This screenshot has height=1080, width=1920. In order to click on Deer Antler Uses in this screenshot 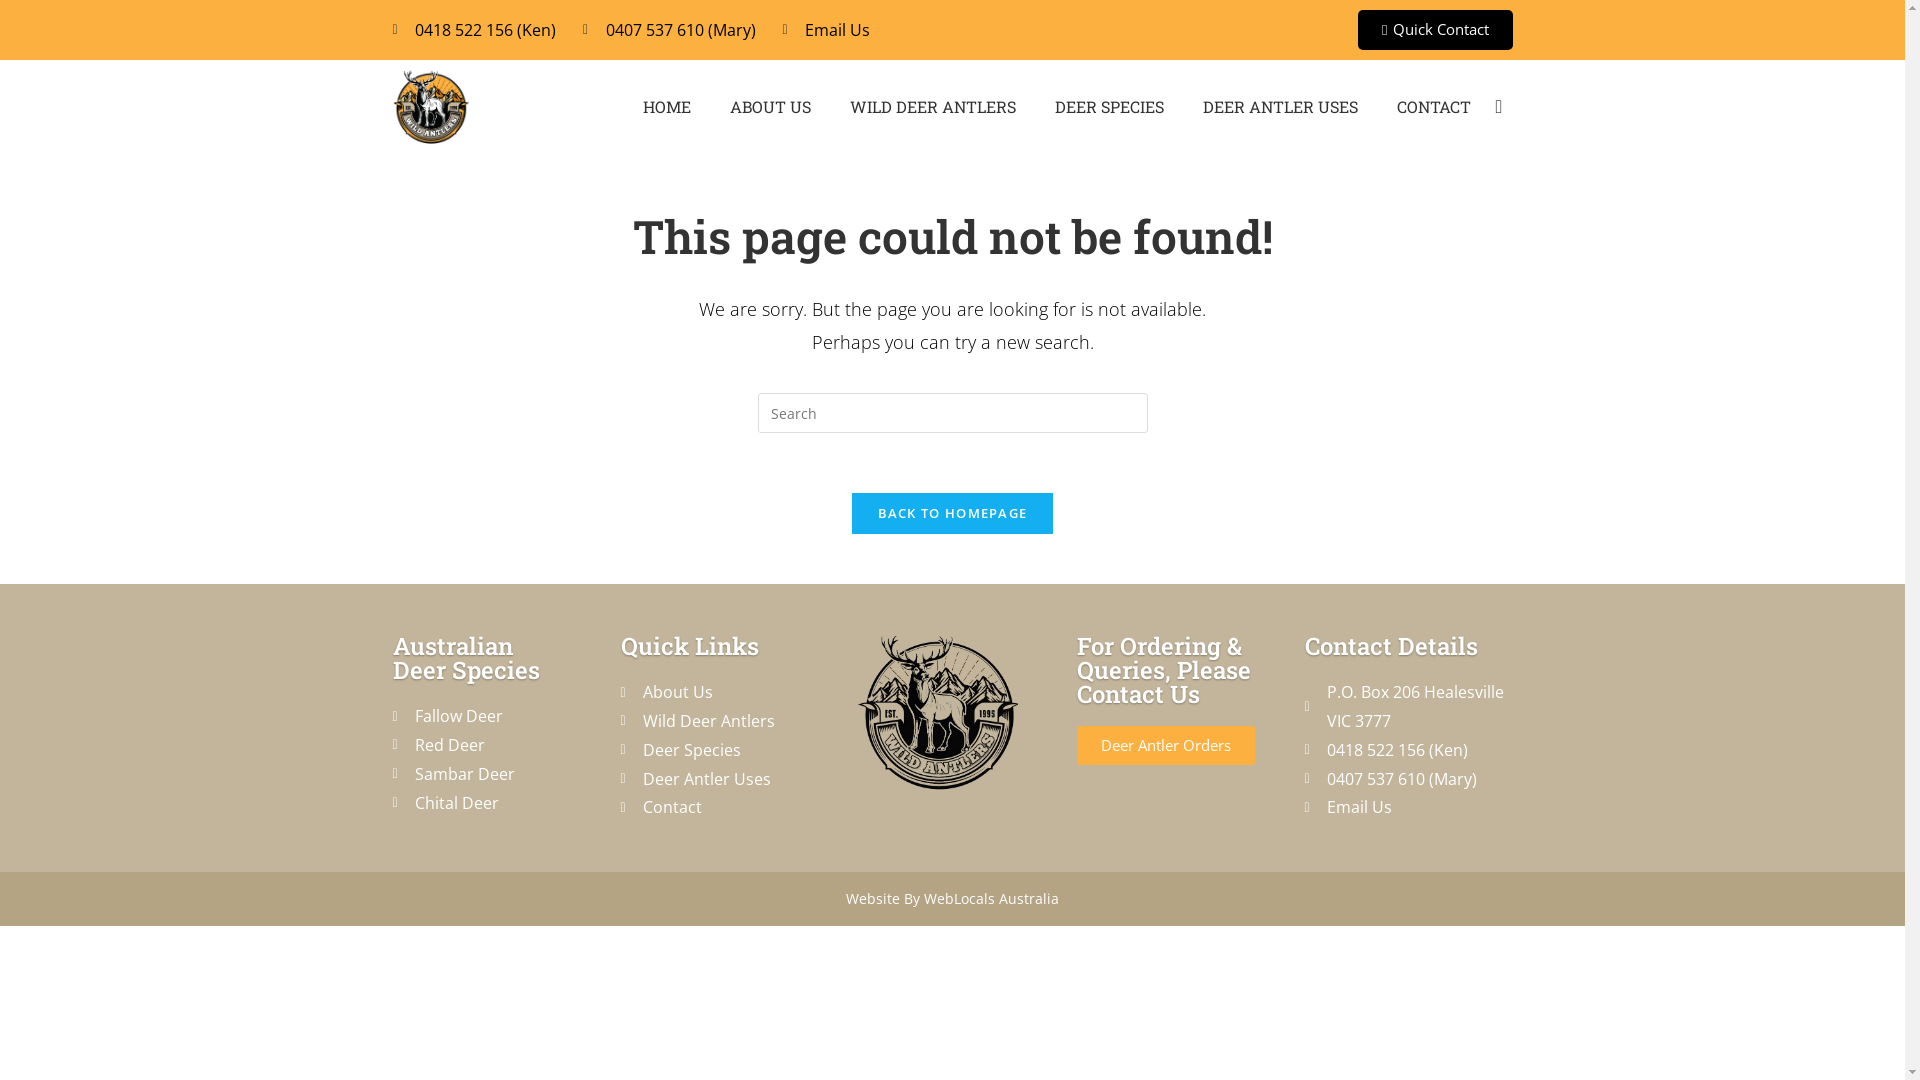, I will do `click(724, 780)`.